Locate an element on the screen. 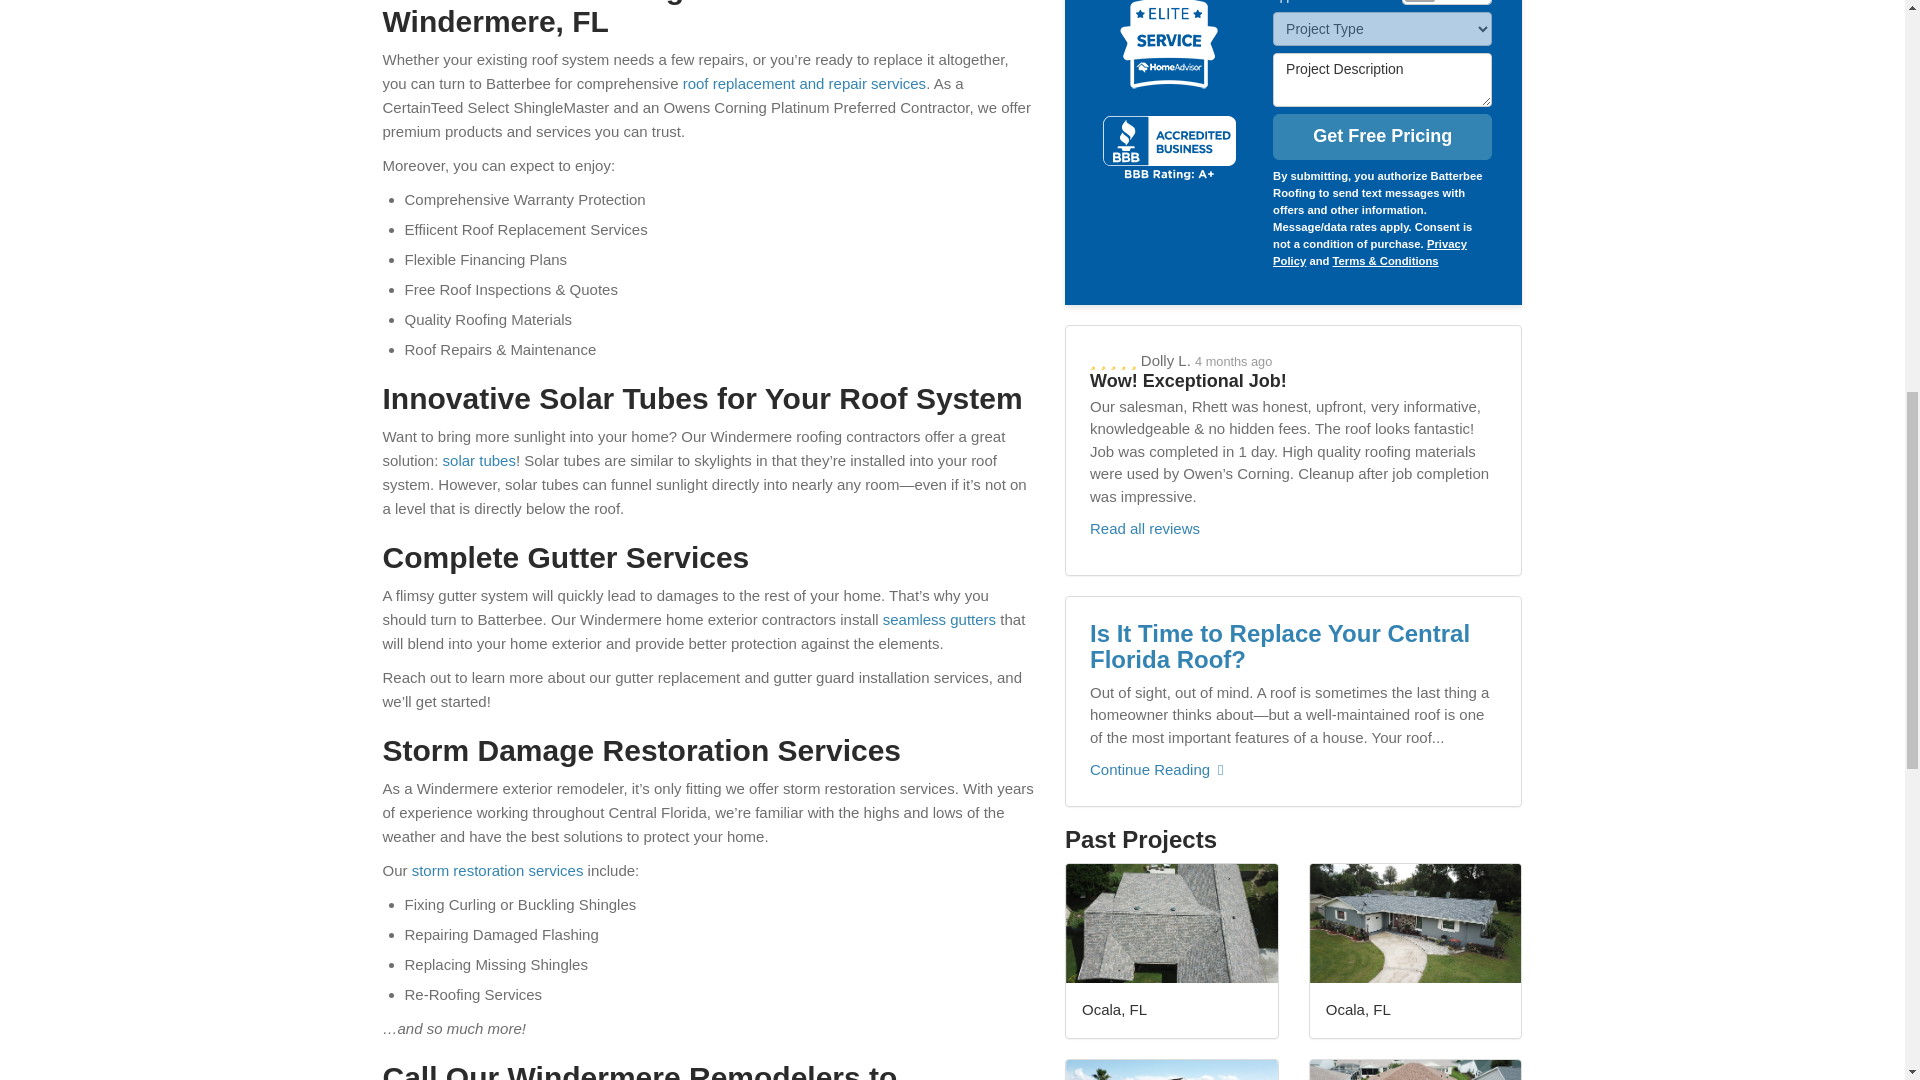  Summerfield, FL Shingle Replacement Project is located at coordinates (1172, 602).